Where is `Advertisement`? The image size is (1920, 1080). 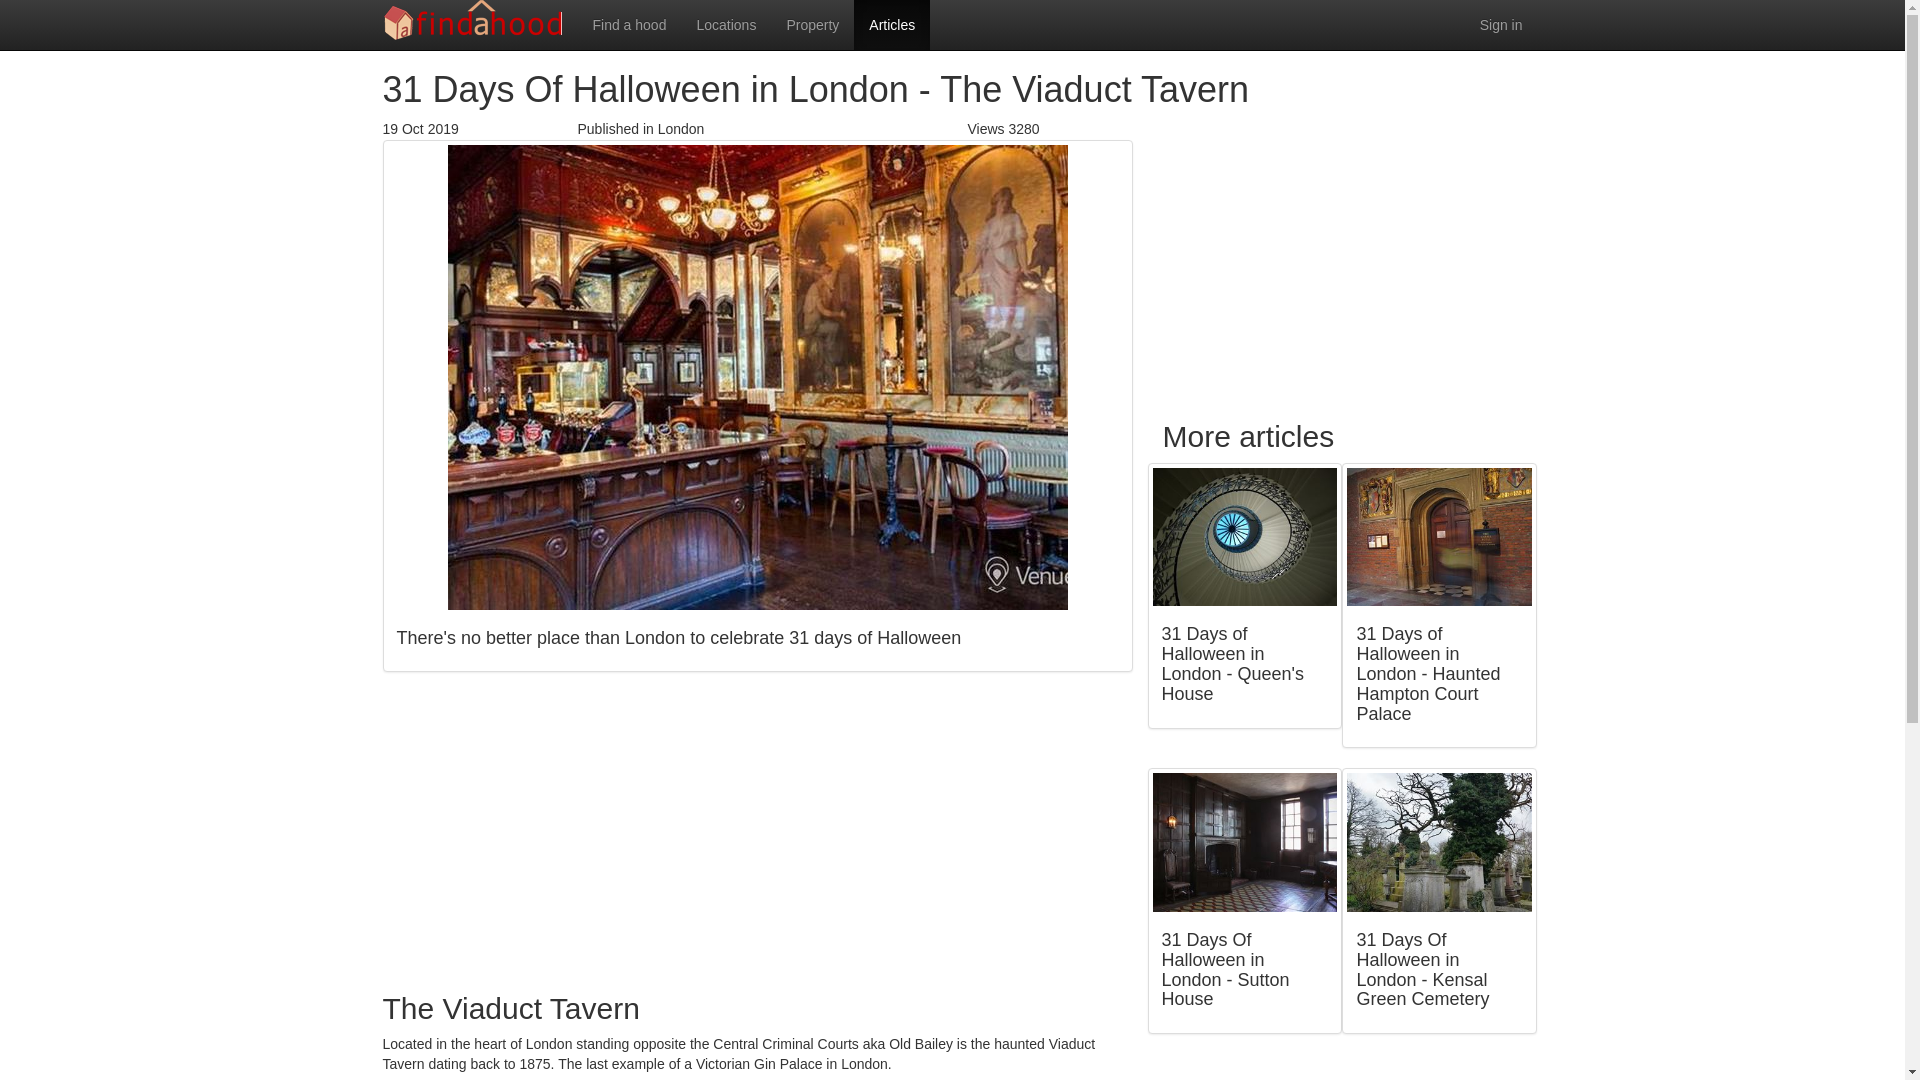
Advertisement is located at coordinates (1342, 259).